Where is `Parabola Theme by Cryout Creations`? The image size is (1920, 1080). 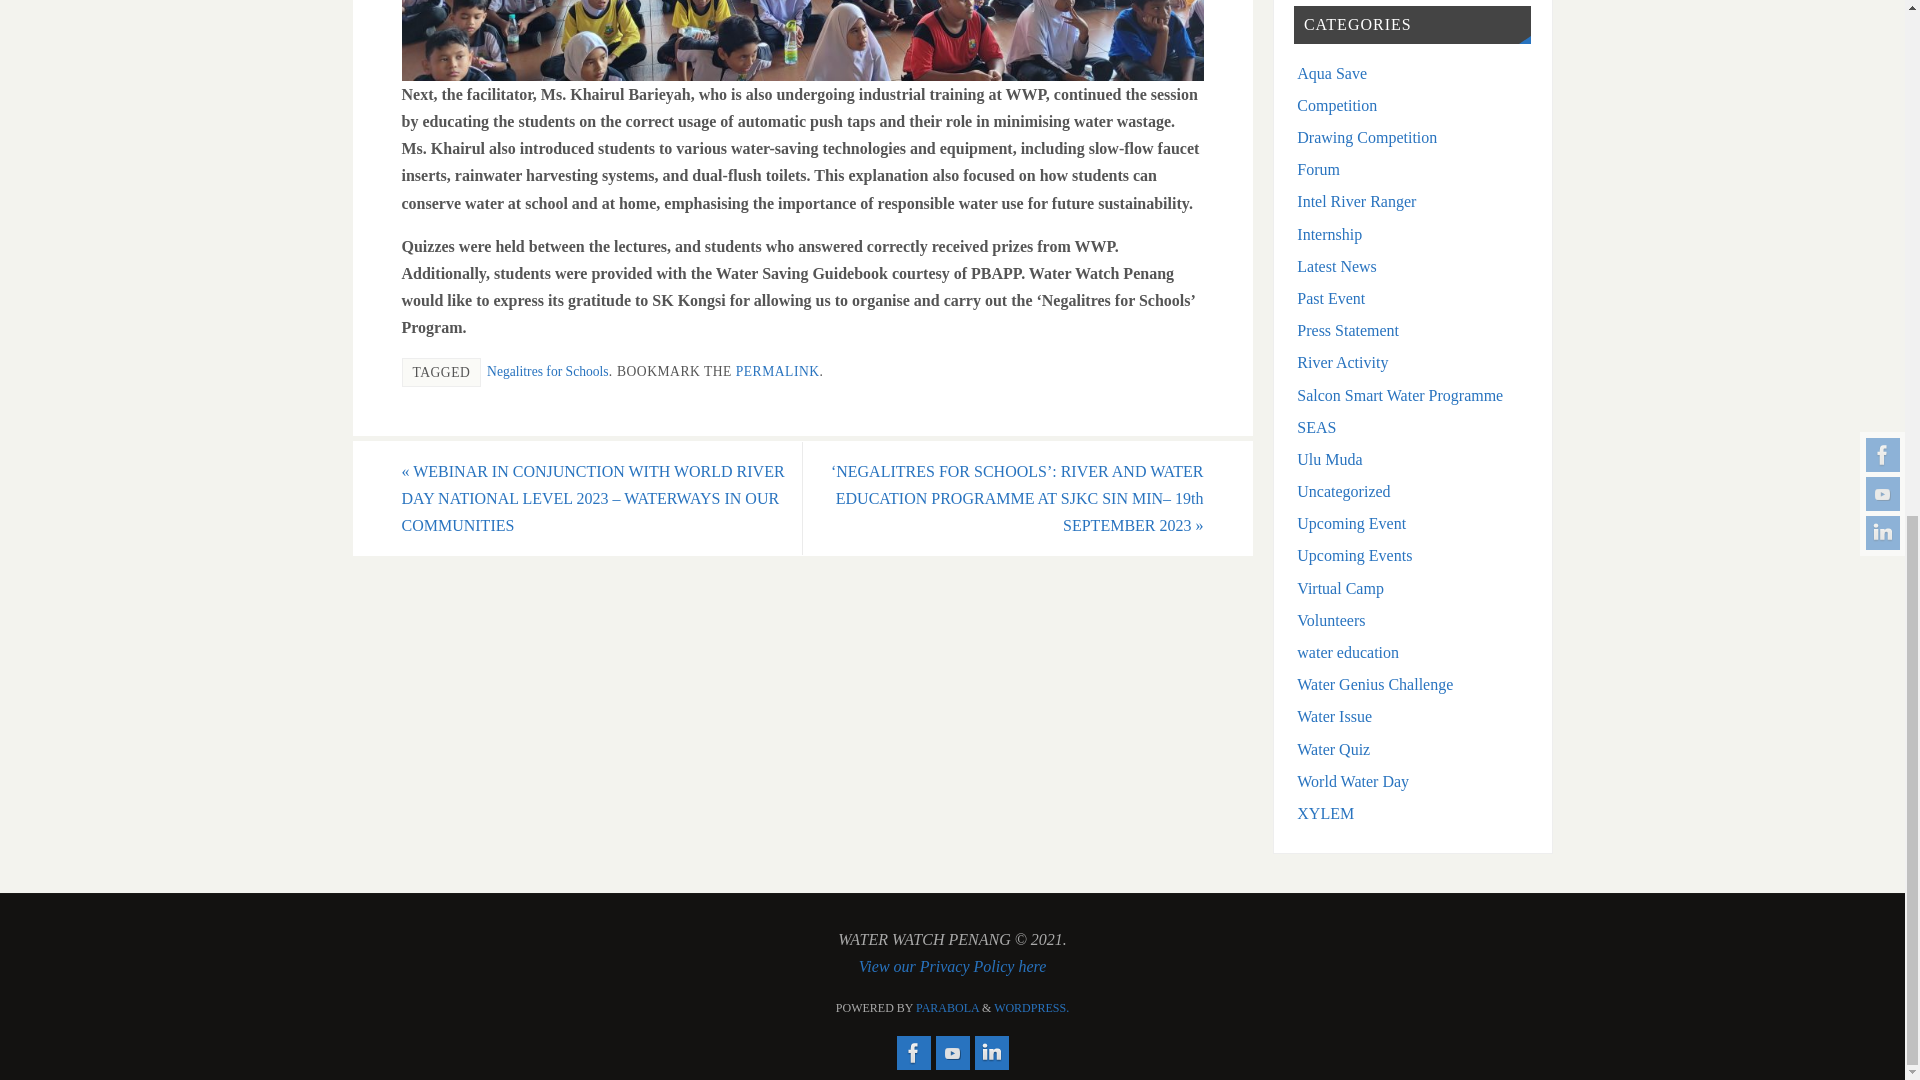 Parabola Theme by Cryout Creations is located at coordinates (947, 1008).